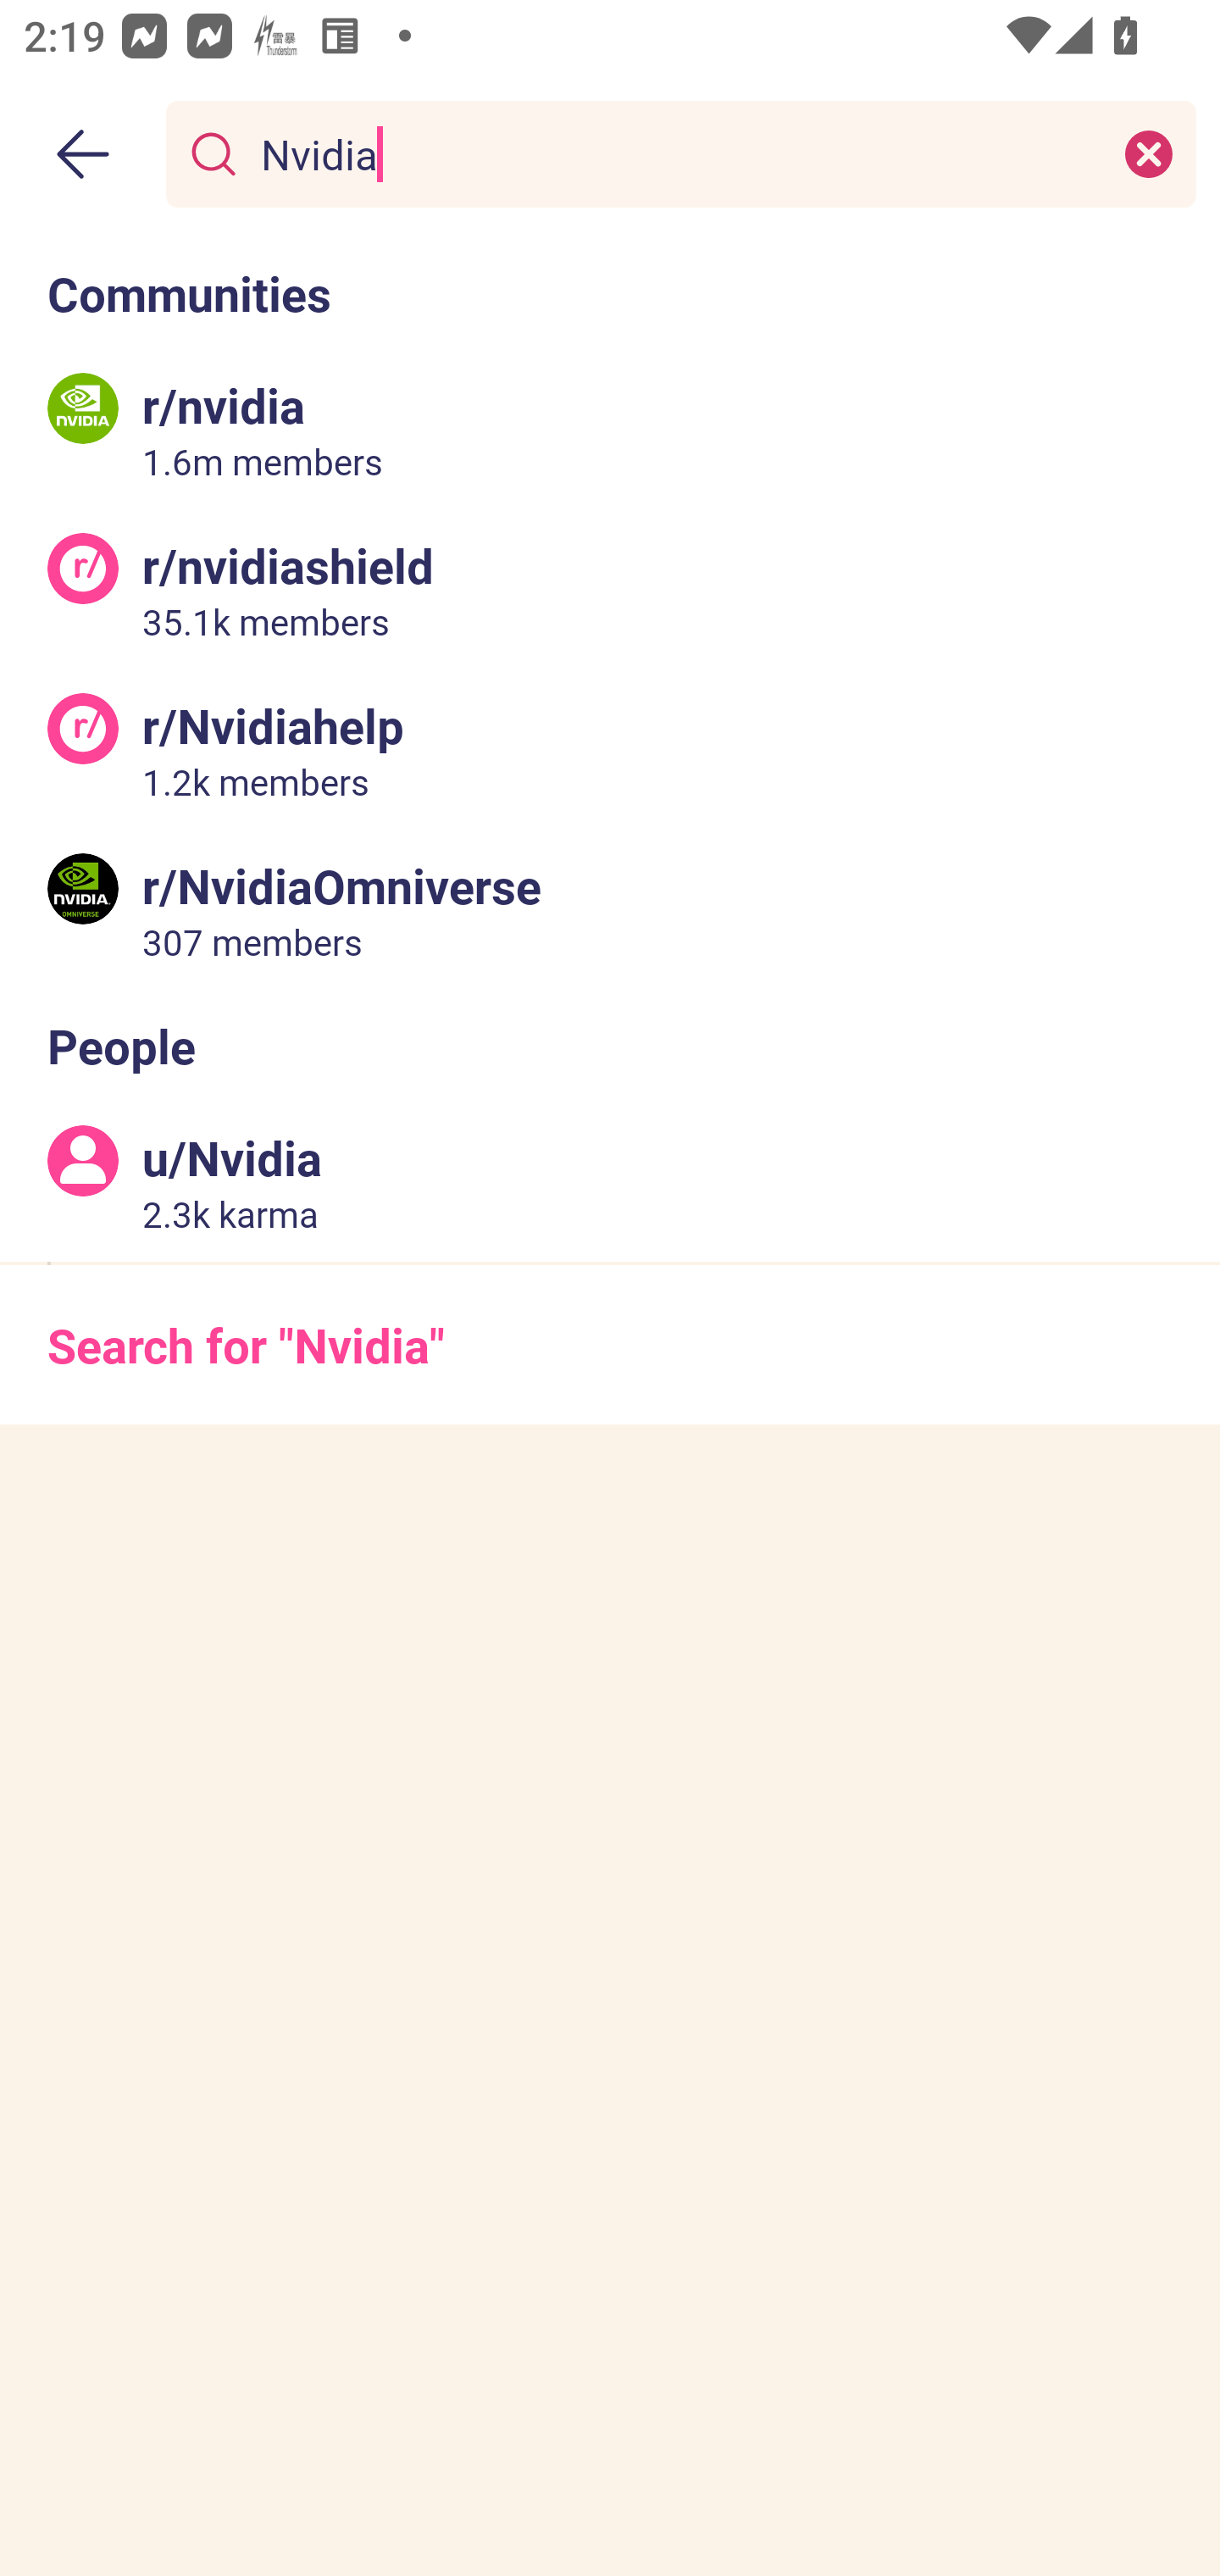 This screenshot has width=1220, height=2576. What do you see at coordinates (674, 153) in the screenshot?
I see `Nvidia` at bounding box center [674, 153].